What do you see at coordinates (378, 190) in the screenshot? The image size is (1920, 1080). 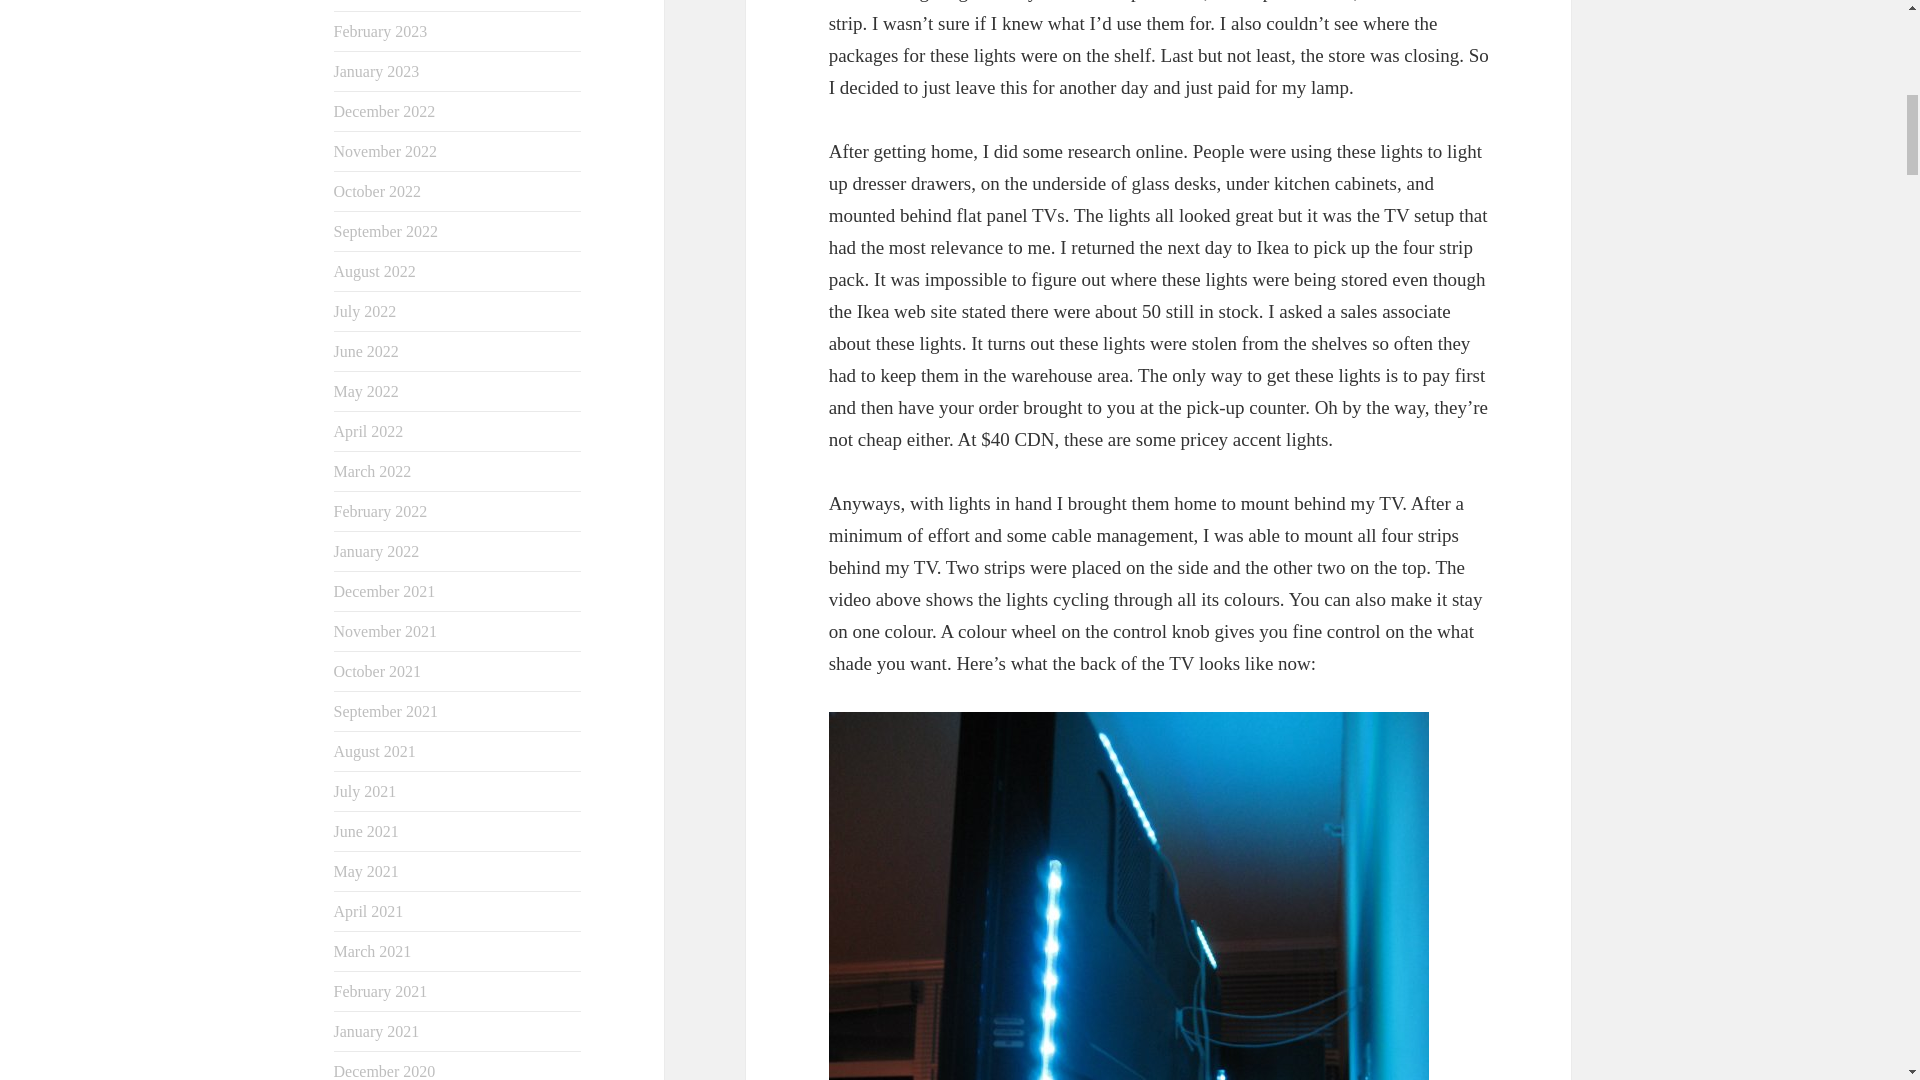 I see `October 2022` at bounding box center [378, 190].